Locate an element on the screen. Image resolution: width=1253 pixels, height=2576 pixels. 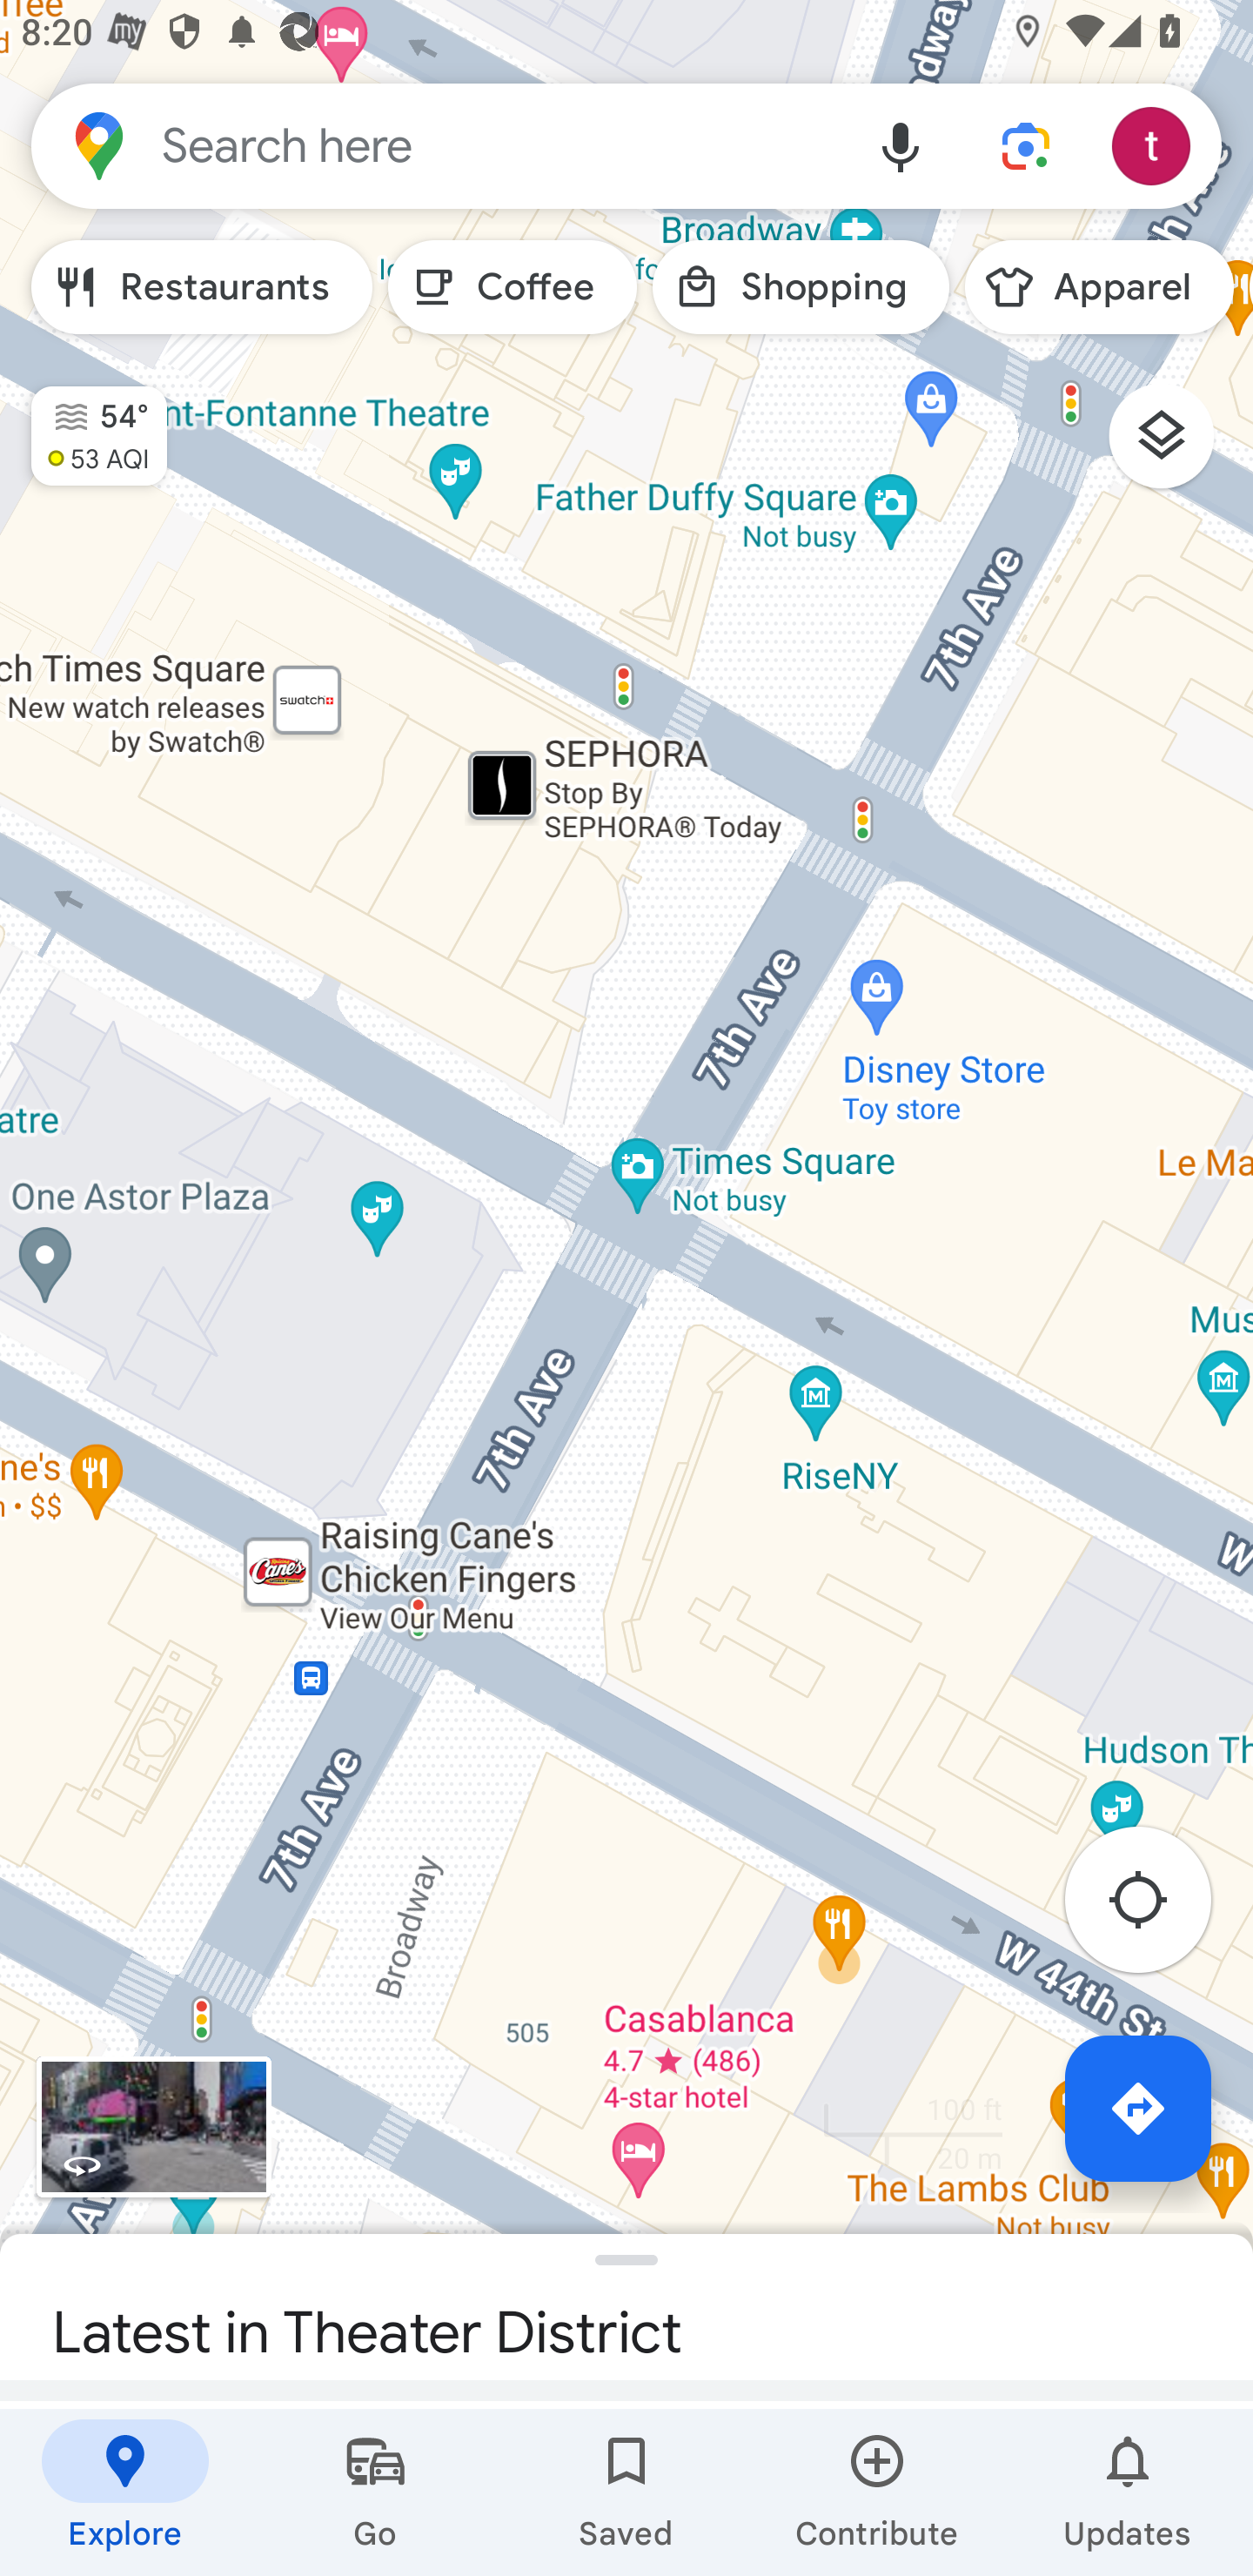
Go is located at coordinates (376, 2492).